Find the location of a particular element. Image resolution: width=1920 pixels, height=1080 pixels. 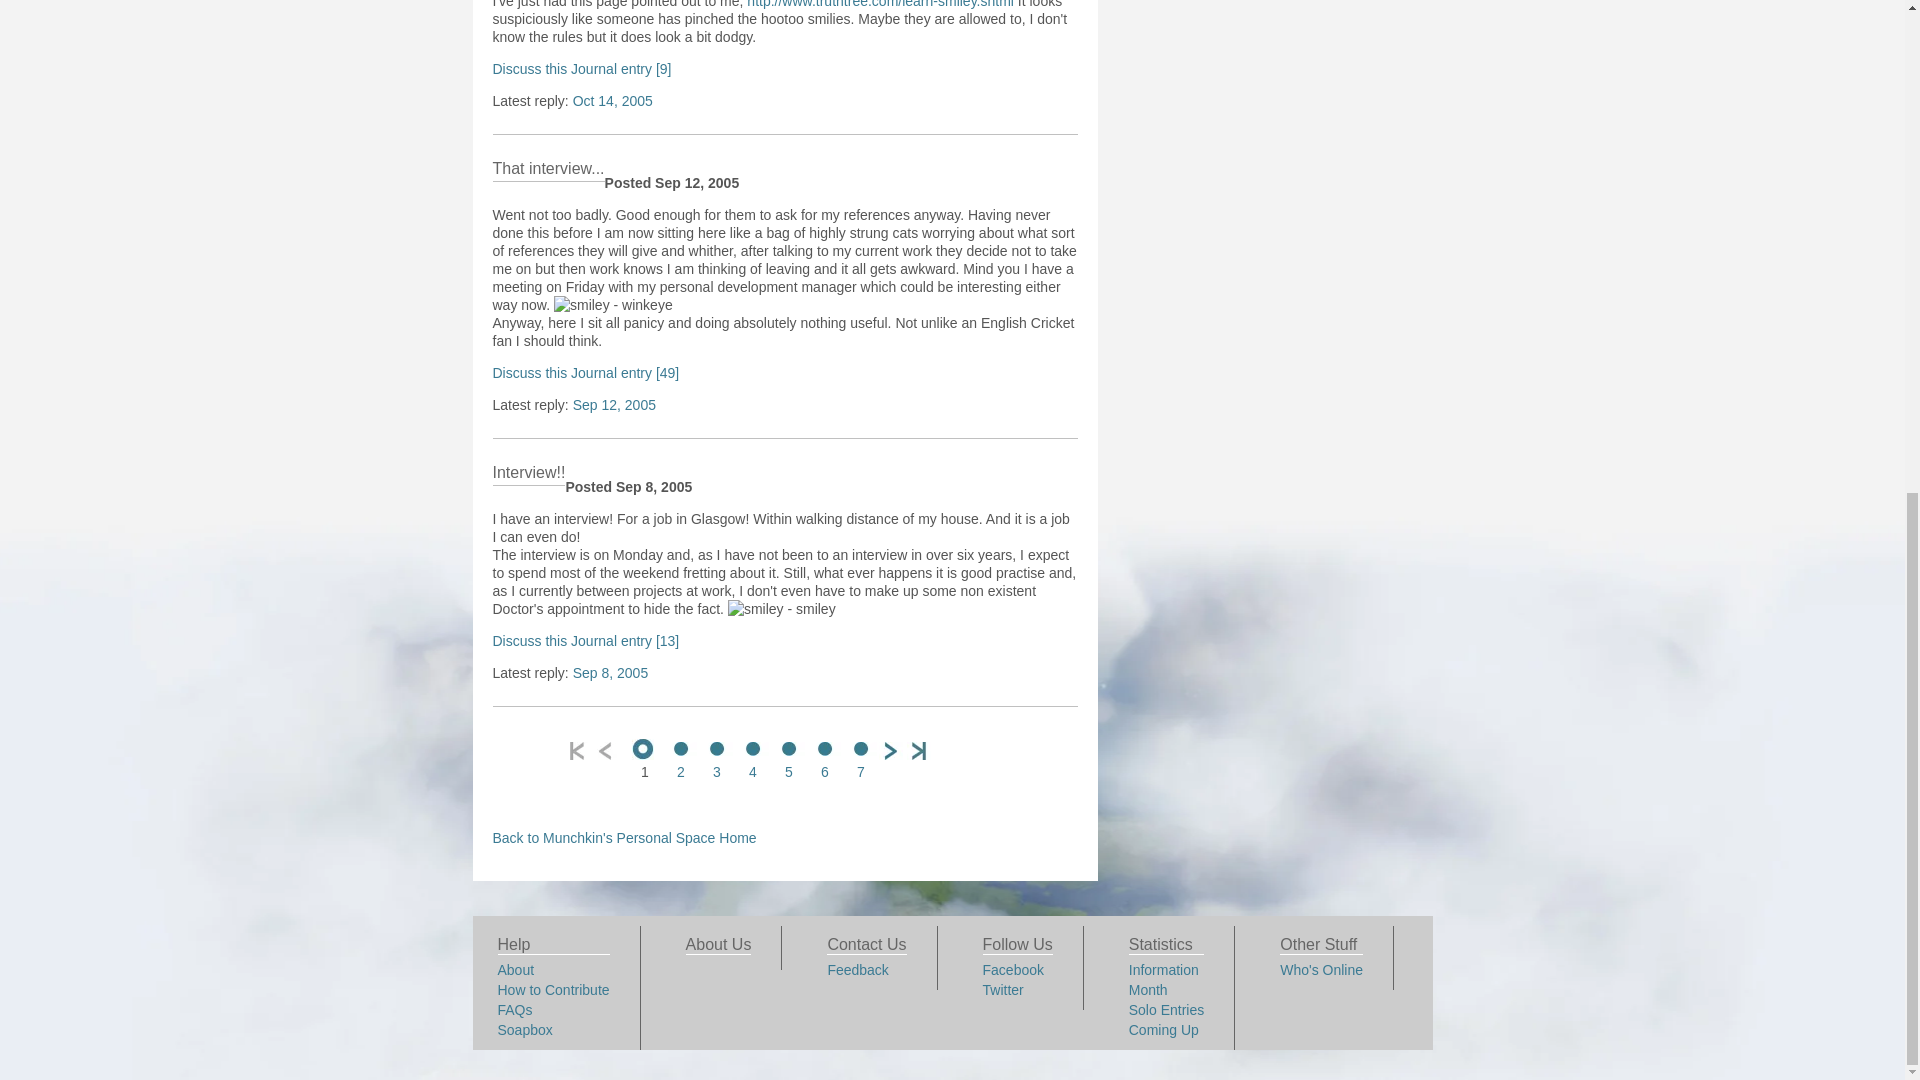

Coming Up is located at coordinates (1163, 1029).